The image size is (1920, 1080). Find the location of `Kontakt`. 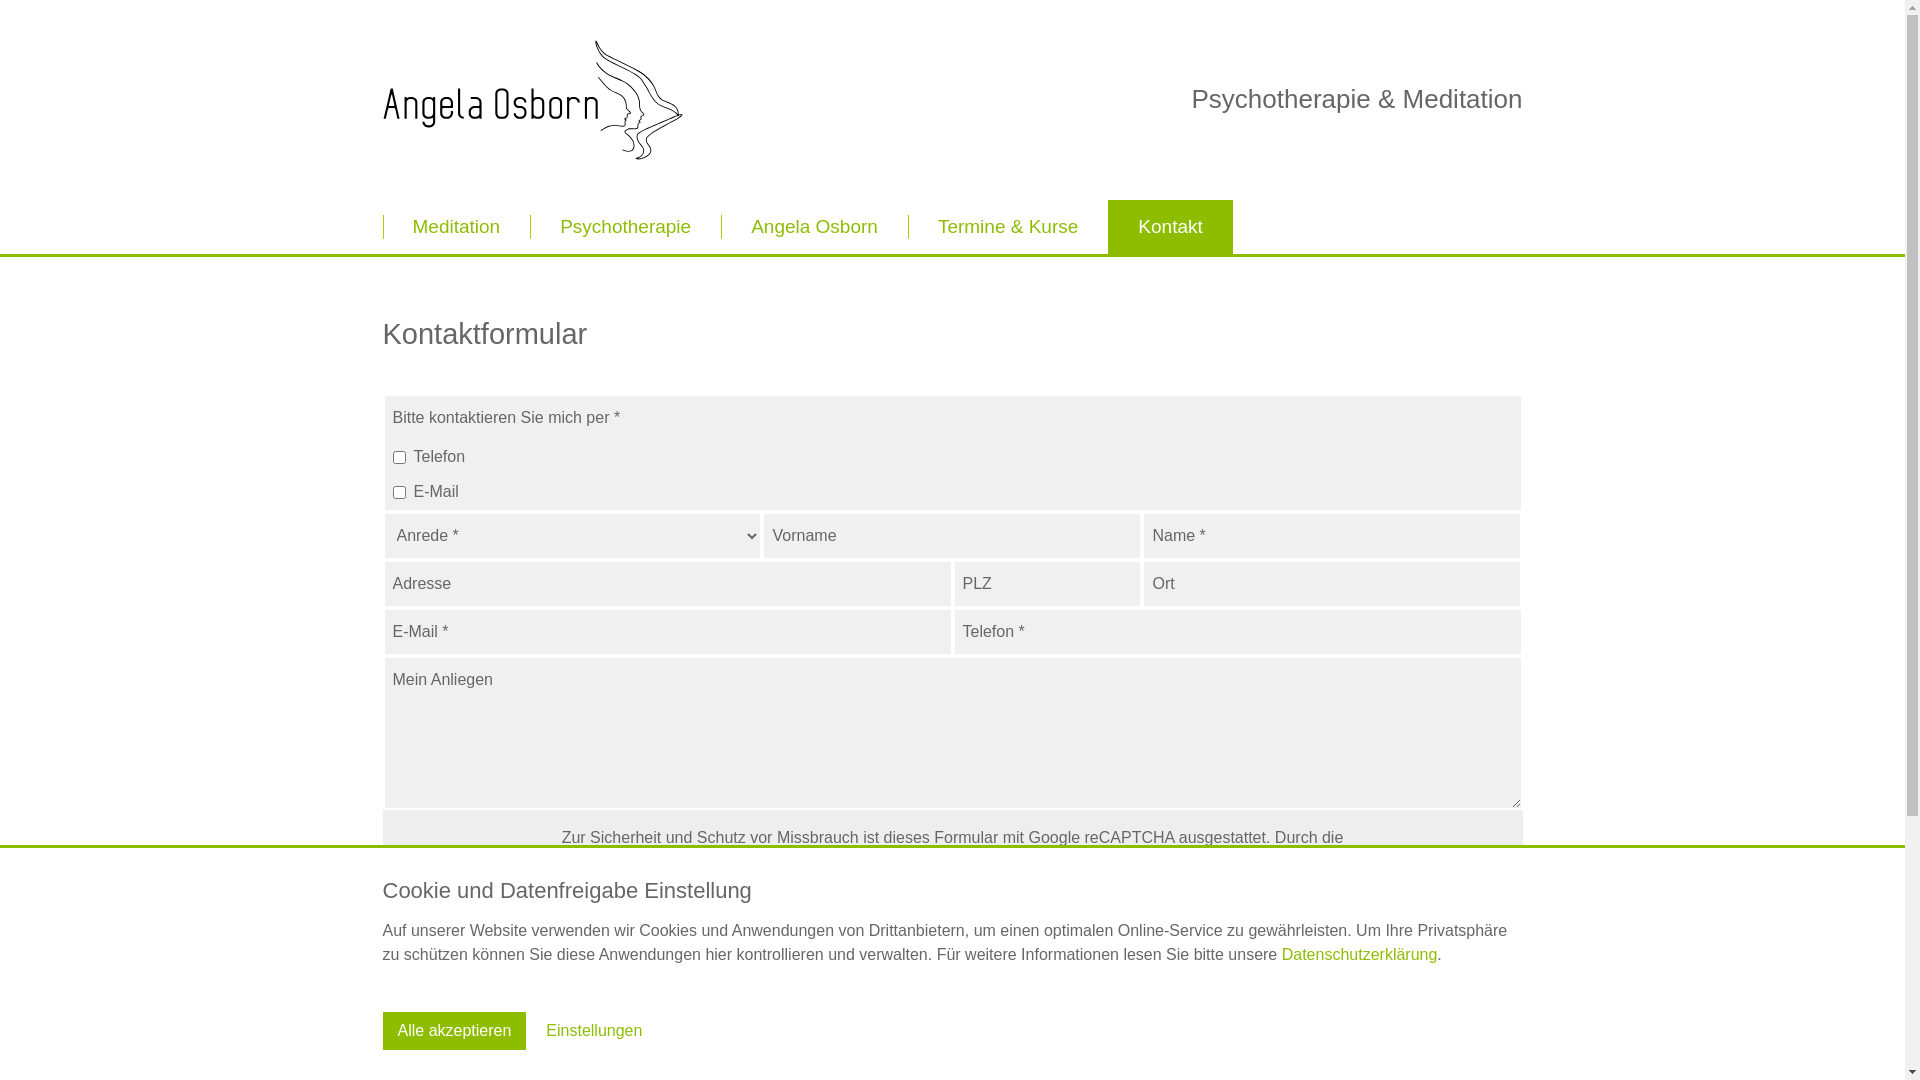

Kontakt is located at coordinates (1170, 227).